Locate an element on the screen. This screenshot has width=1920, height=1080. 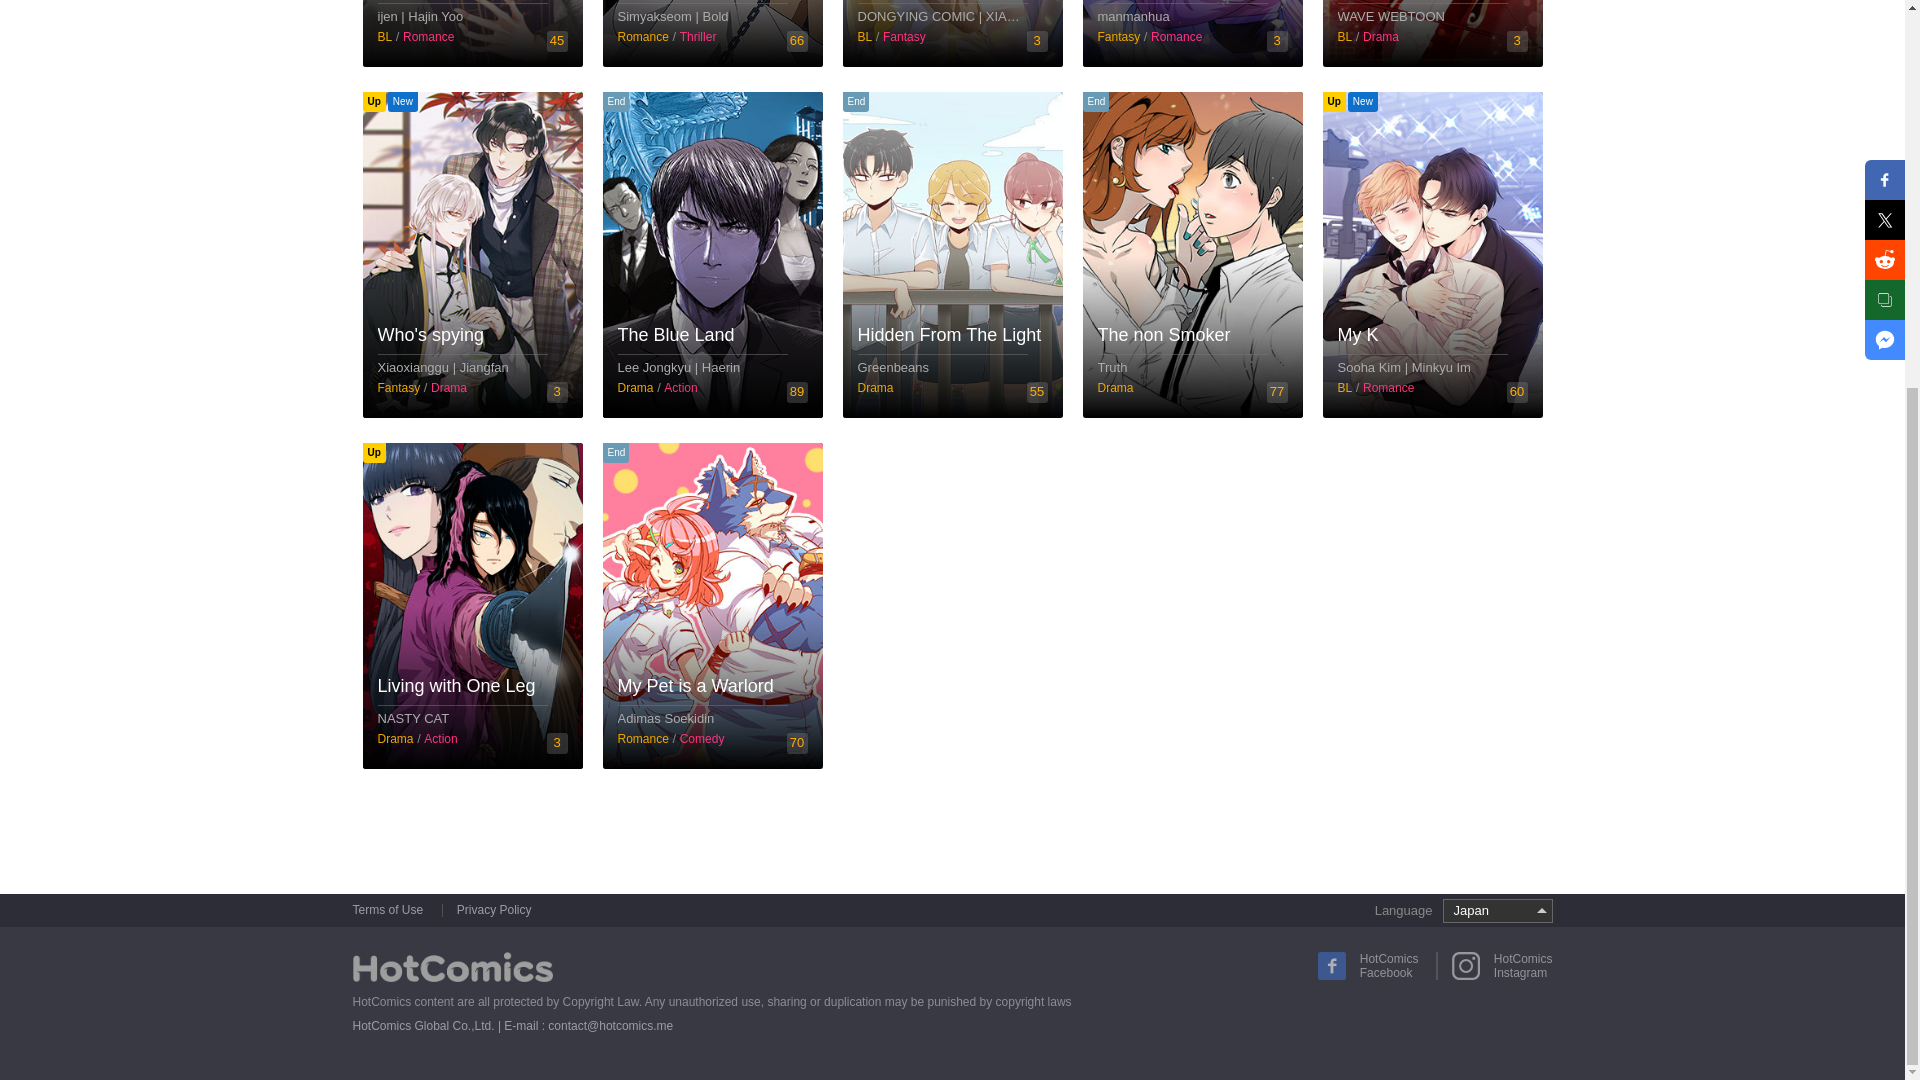
Japan is located at coordinates (1496, 911).